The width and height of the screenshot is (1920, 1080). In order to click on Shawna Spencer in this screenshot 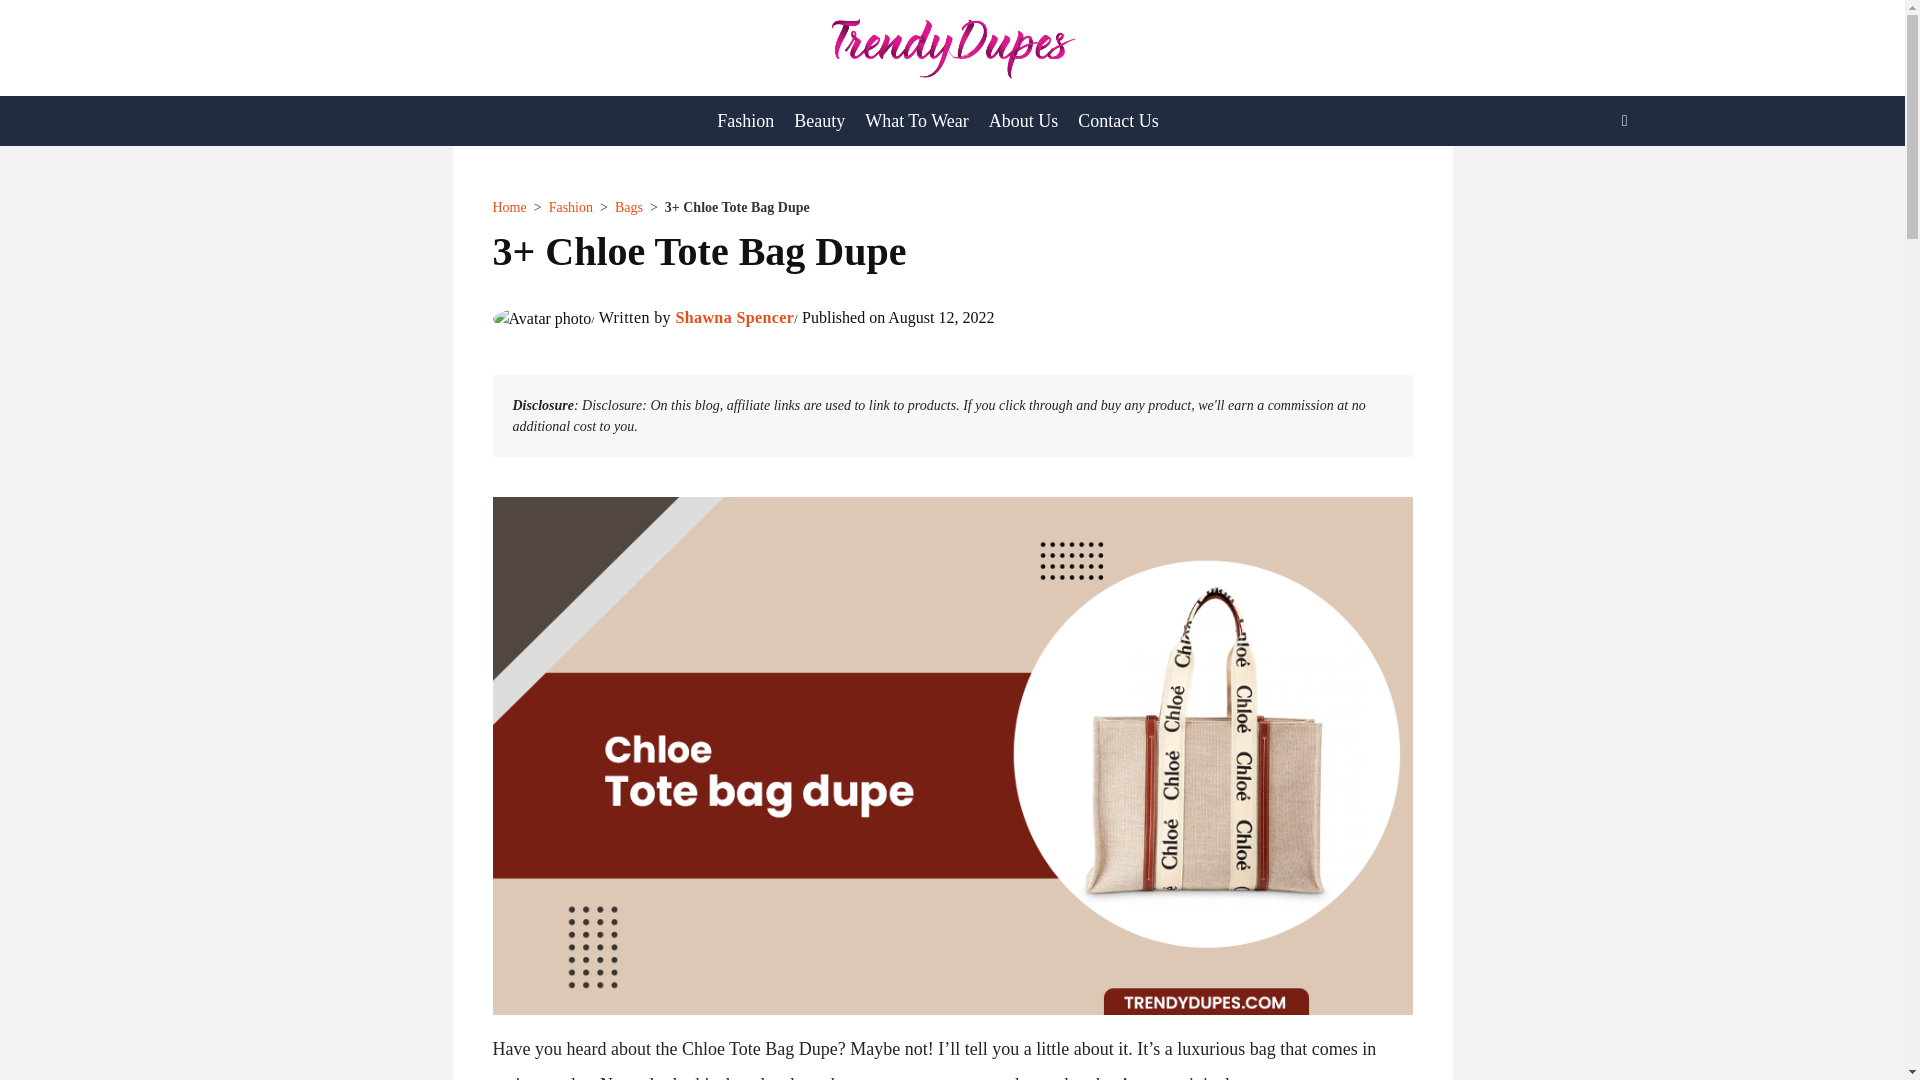, I will do `click(734, 317)`.